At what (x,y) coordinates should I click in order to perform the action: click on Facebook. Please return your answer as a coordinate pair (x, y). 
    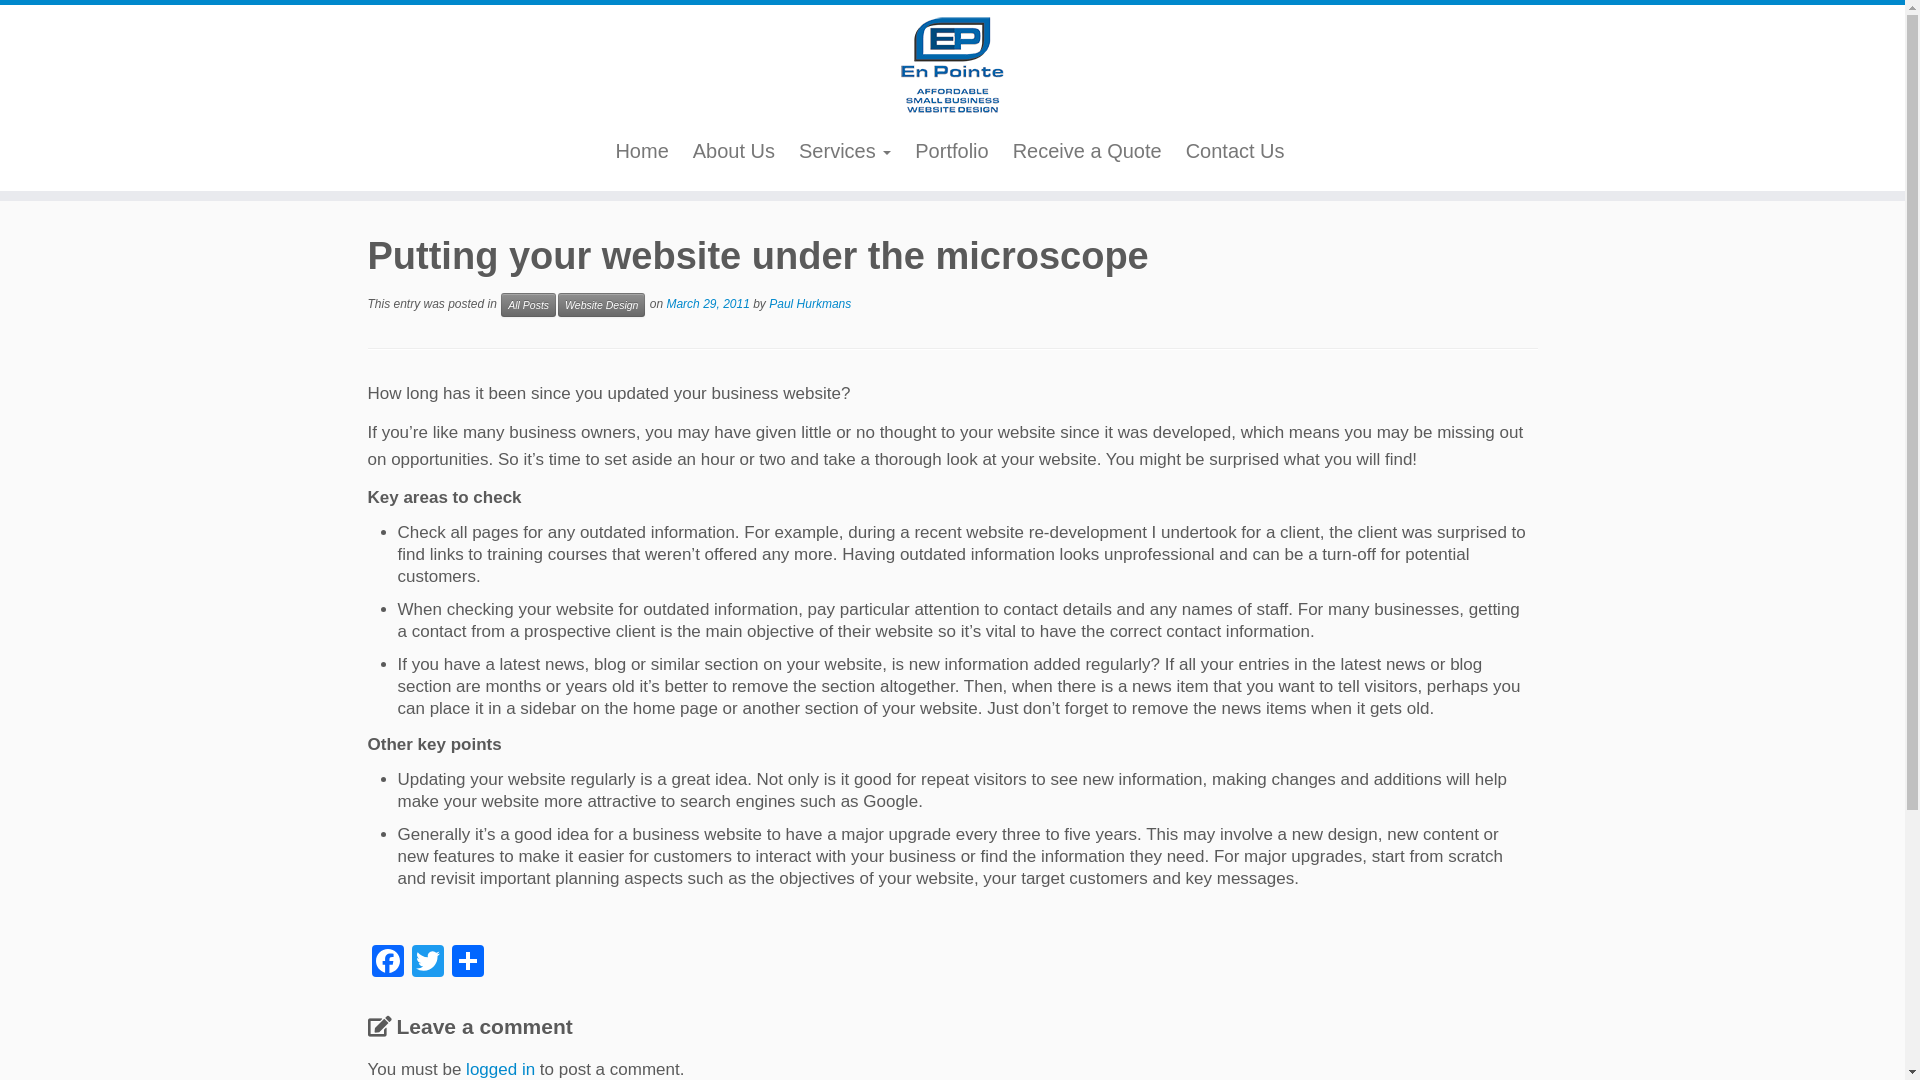
    Looking at the image, I should click on (388, 962).